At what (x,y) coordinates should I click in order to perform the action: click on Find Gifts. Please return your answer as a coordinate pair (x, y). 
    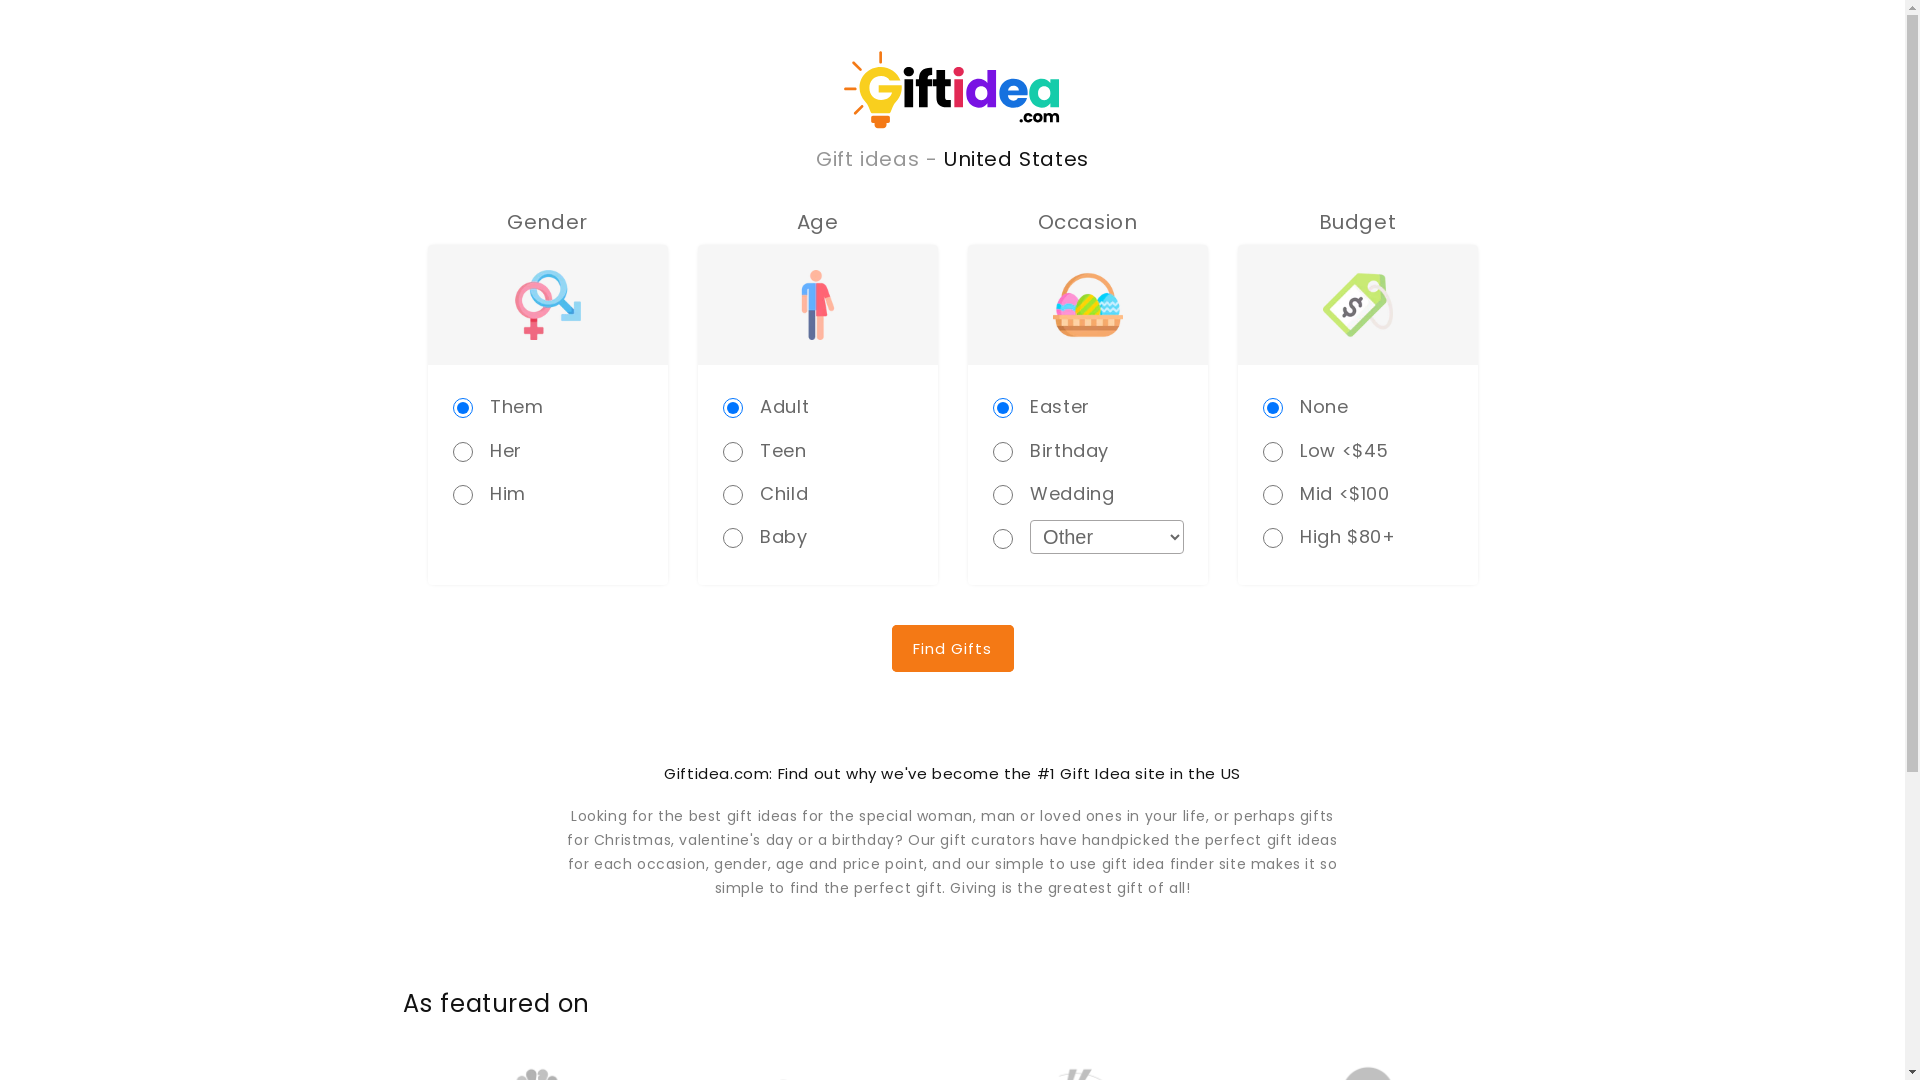
    Looking at the image, I should click on (952, 648).